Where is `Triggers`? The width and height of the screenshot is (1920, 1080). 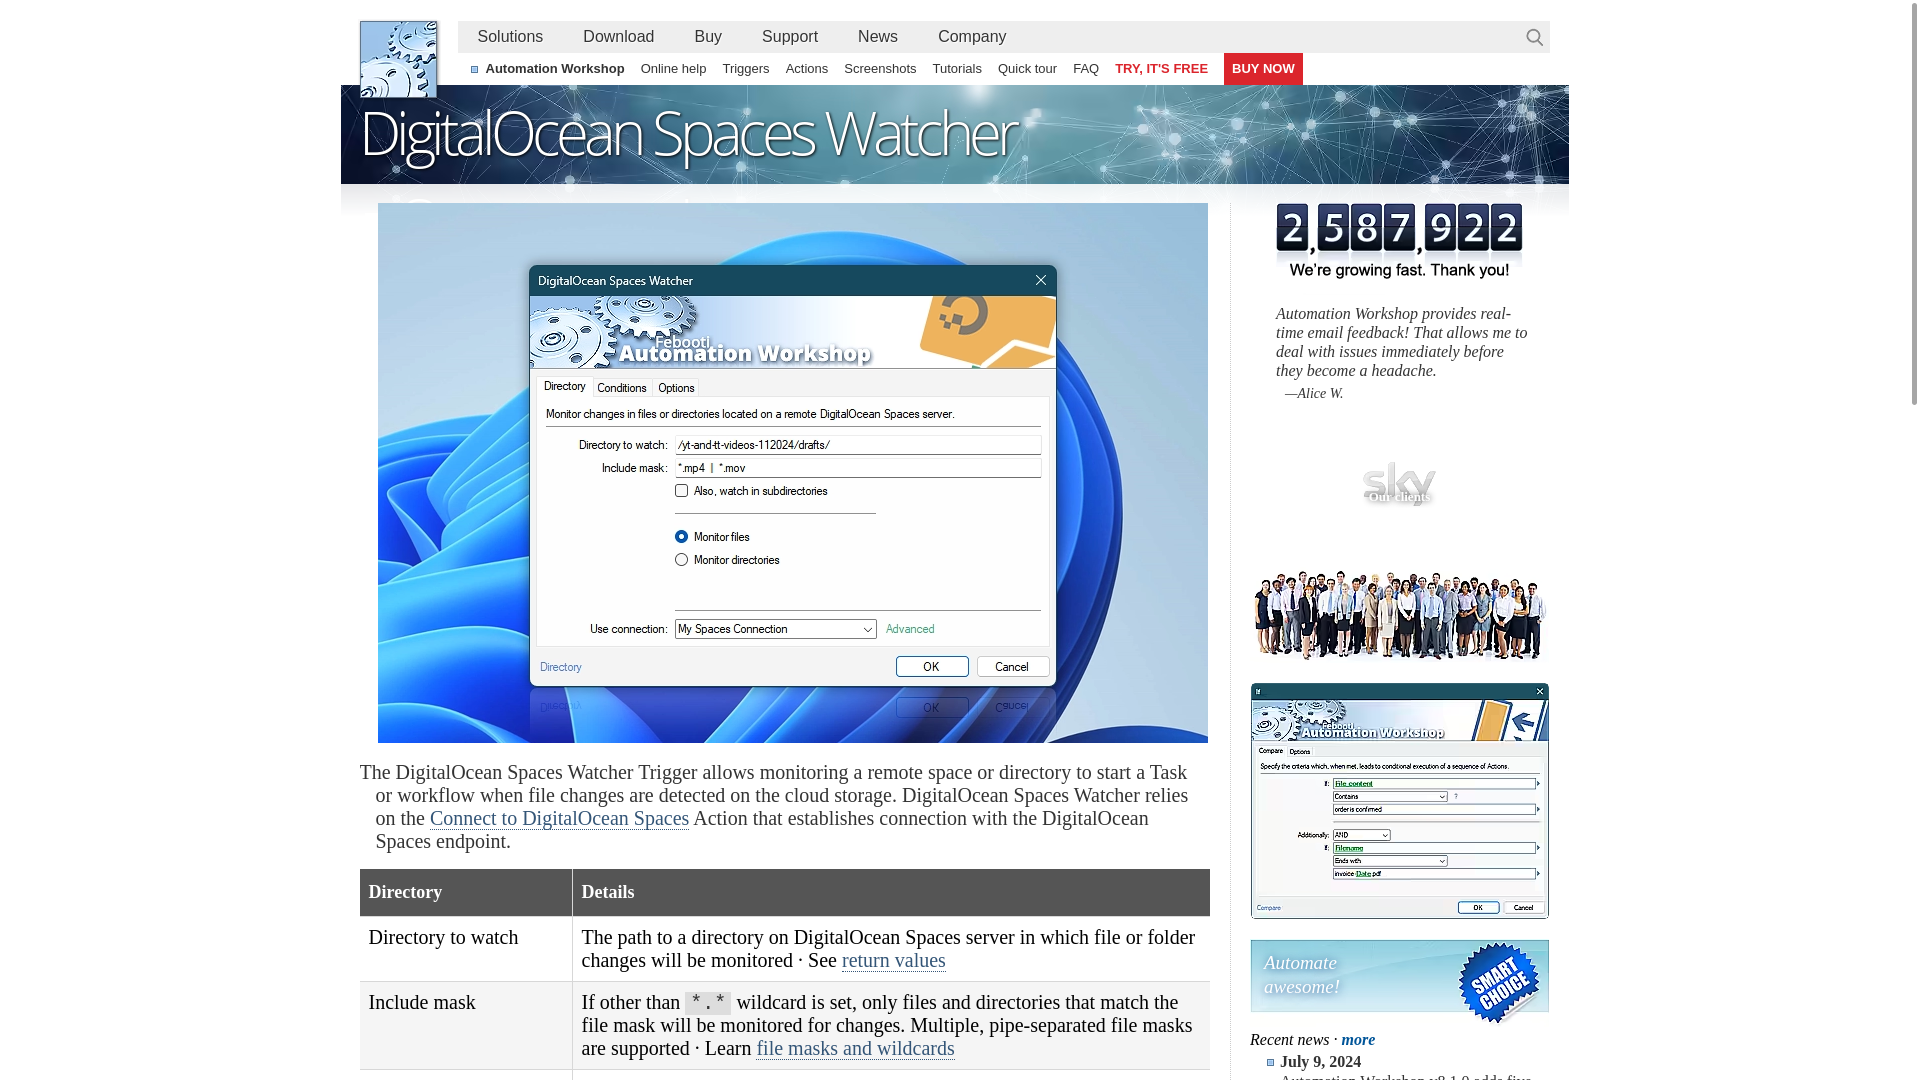 Triggers is located at coordinates (746, 68).